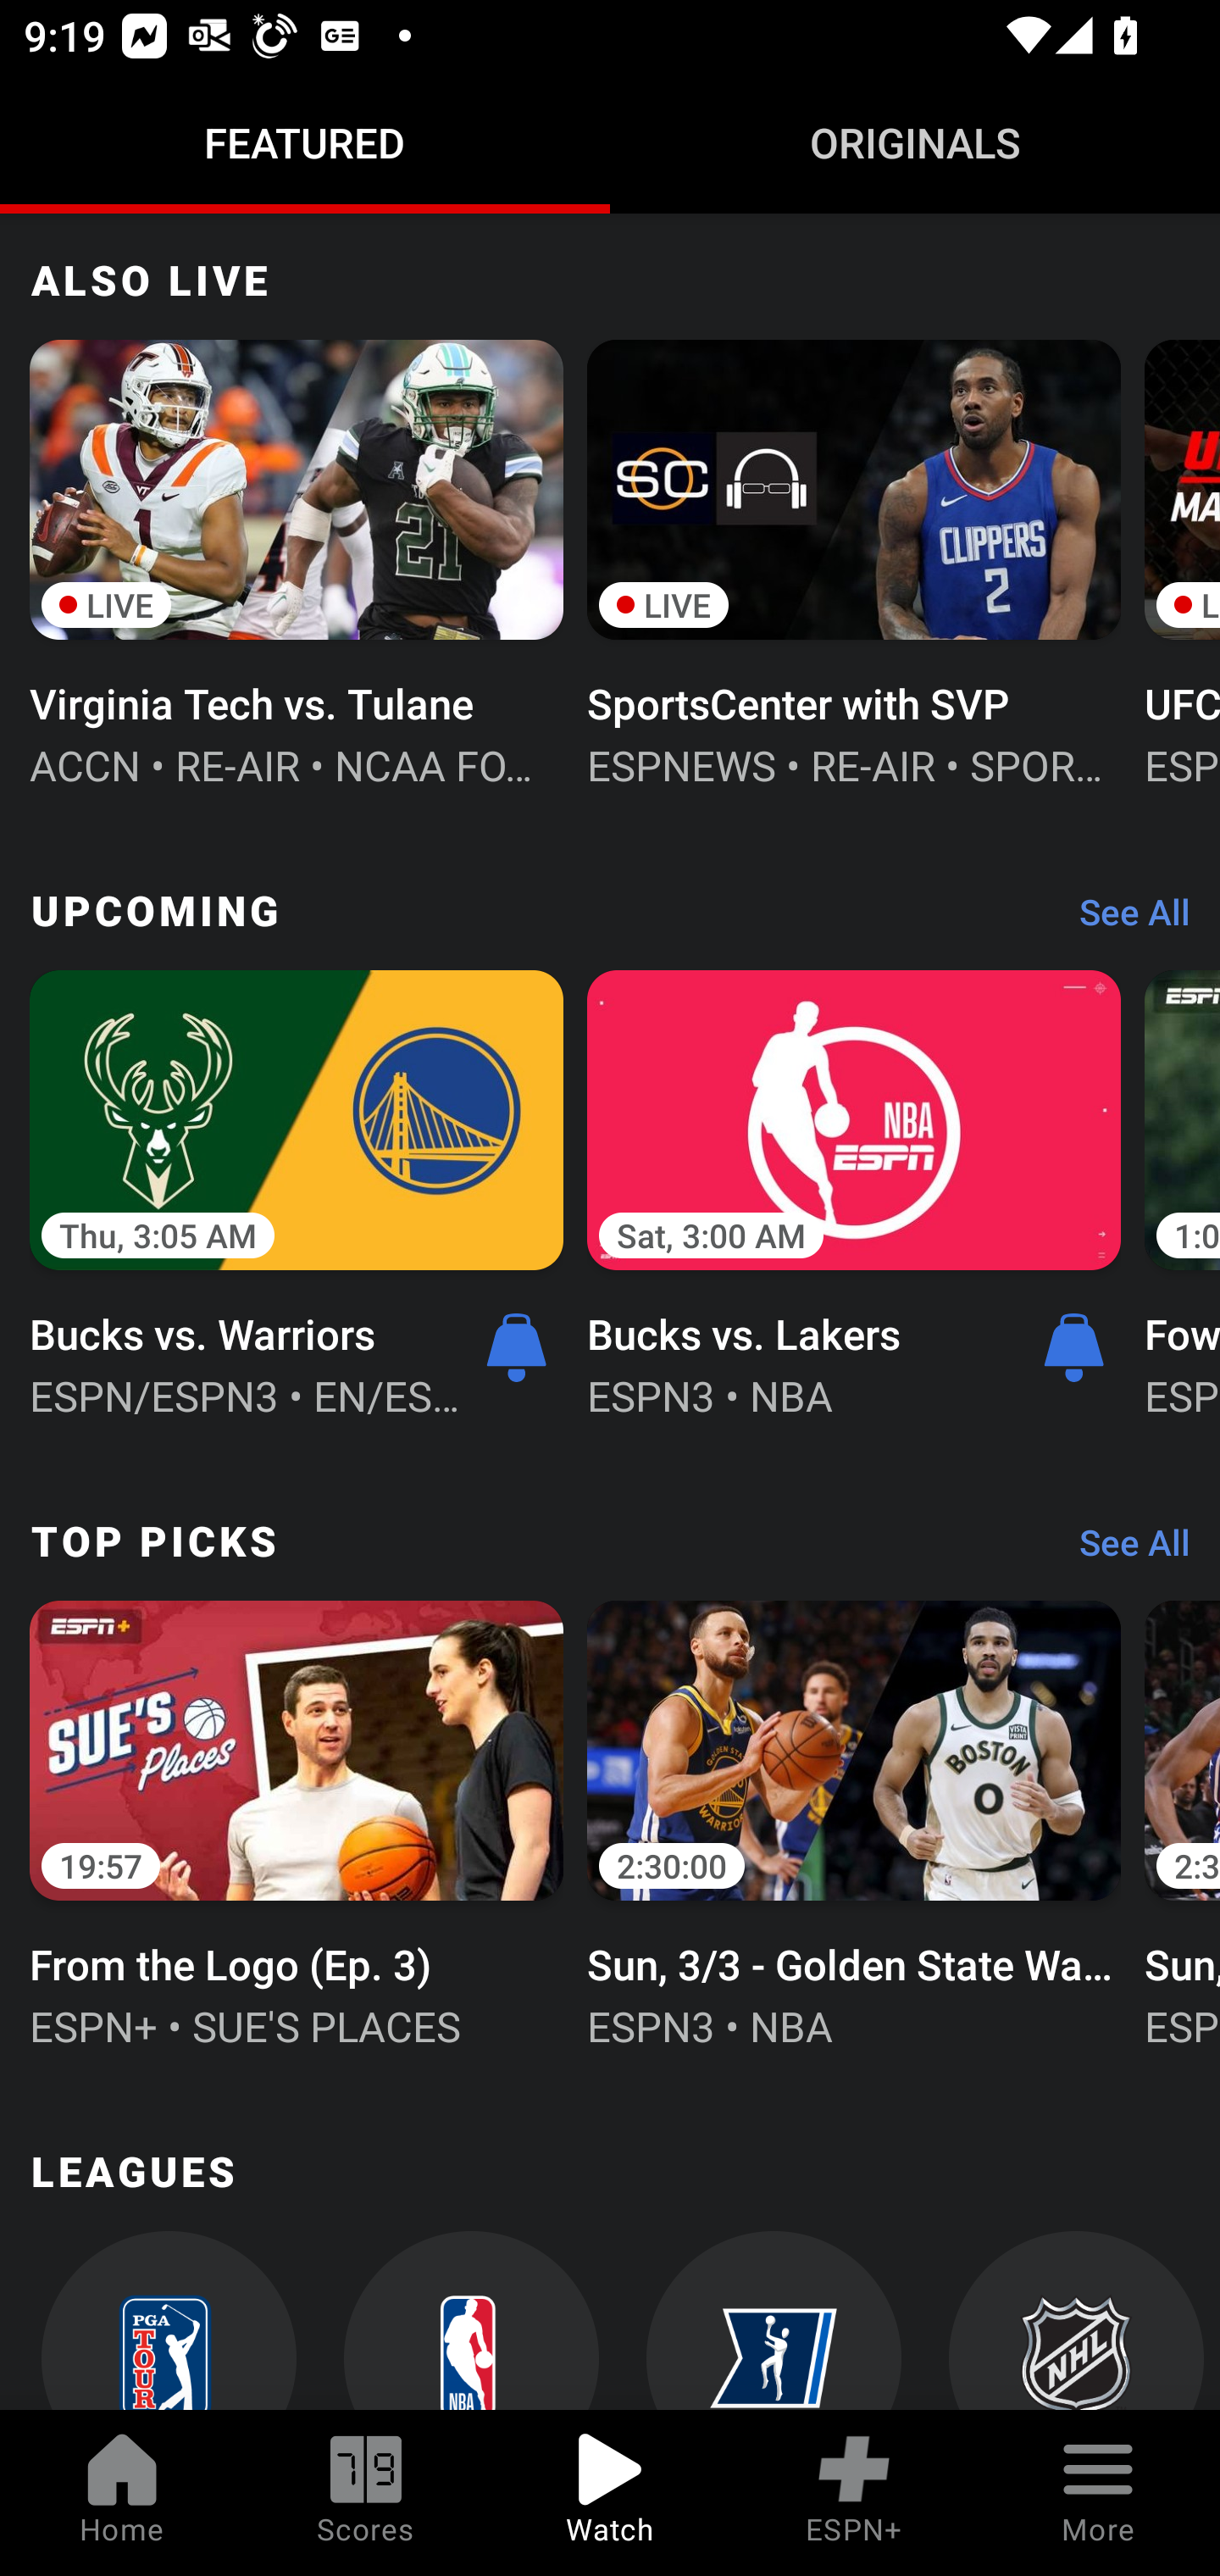 The height and width of the screenshot is (2576, 1220). What do you see at coordinates (122, 2493) in the screenshot?
I see `Home` at bounding box center [122, 2493].